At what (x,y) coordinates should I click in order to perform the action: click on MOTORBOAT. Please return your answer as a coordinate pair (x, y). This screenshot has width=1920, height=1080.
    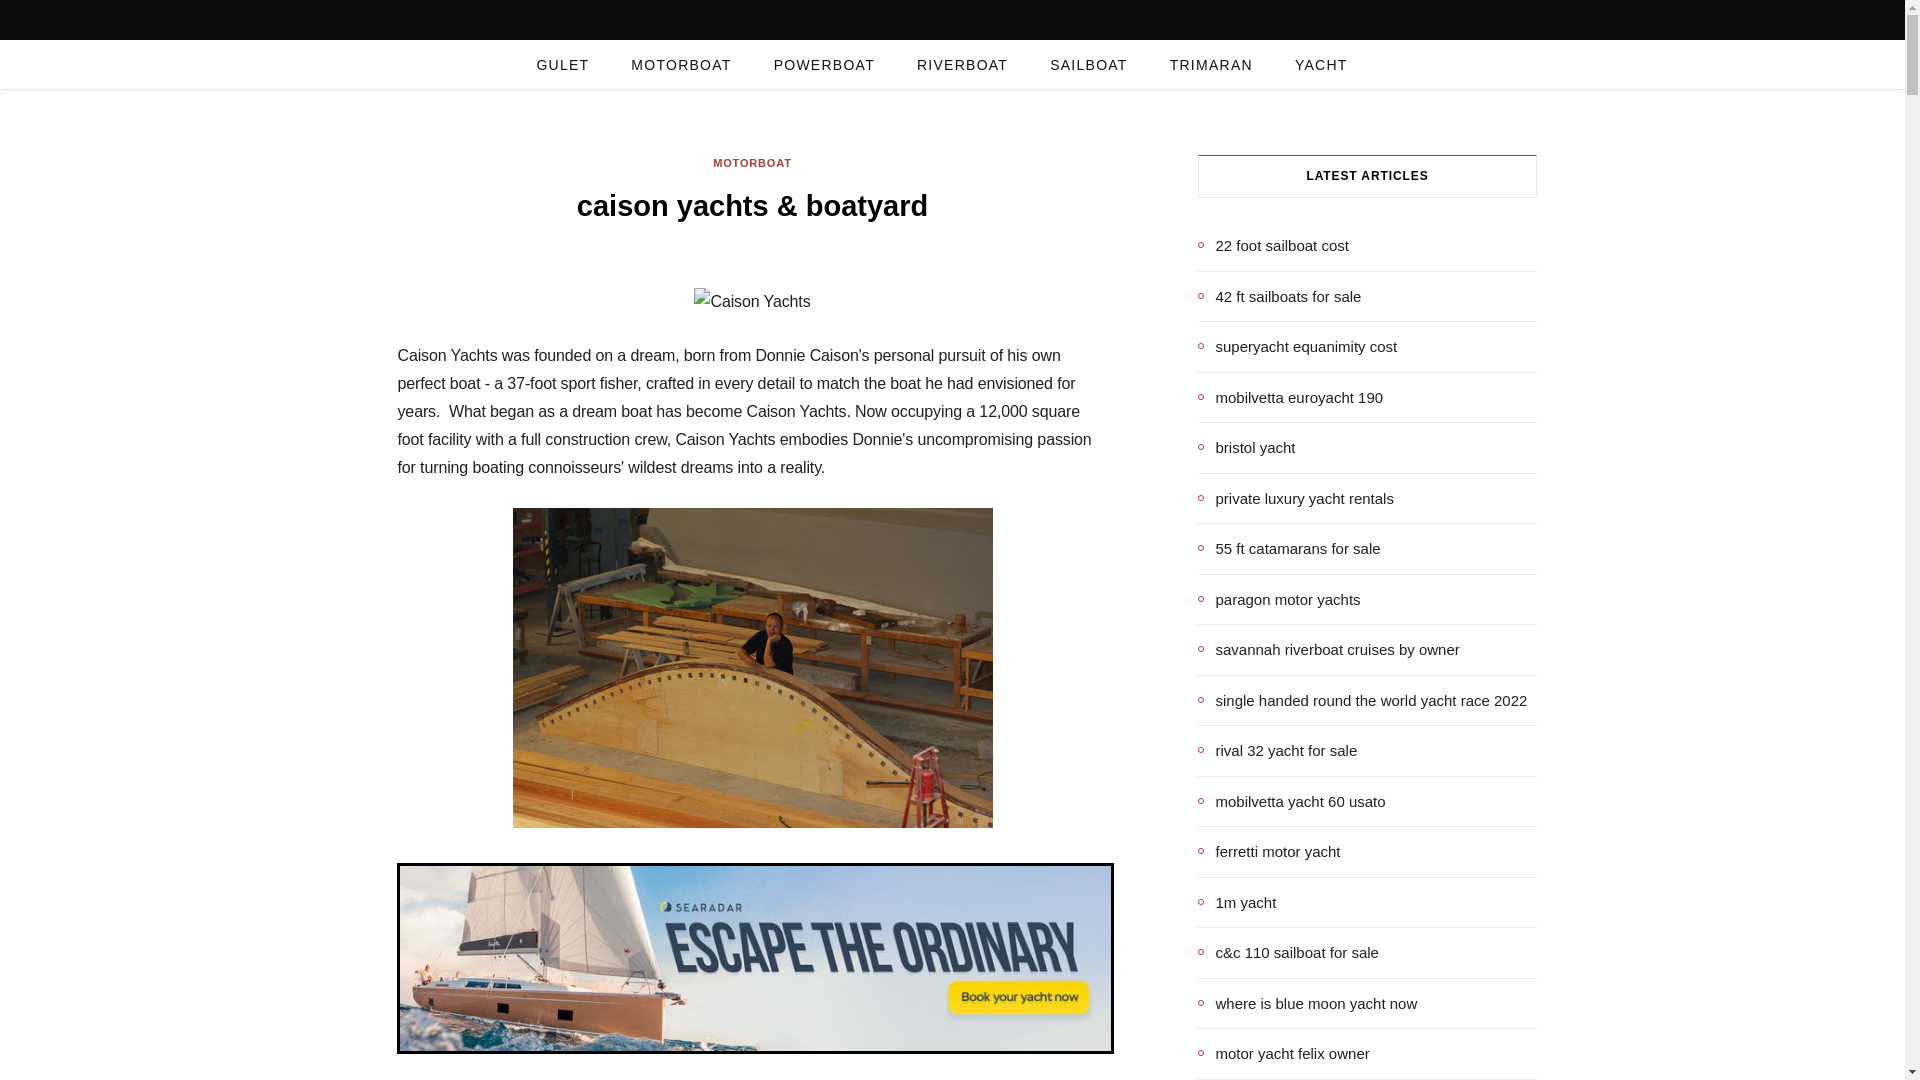
    Looking at the image, I should click on (681, 64).